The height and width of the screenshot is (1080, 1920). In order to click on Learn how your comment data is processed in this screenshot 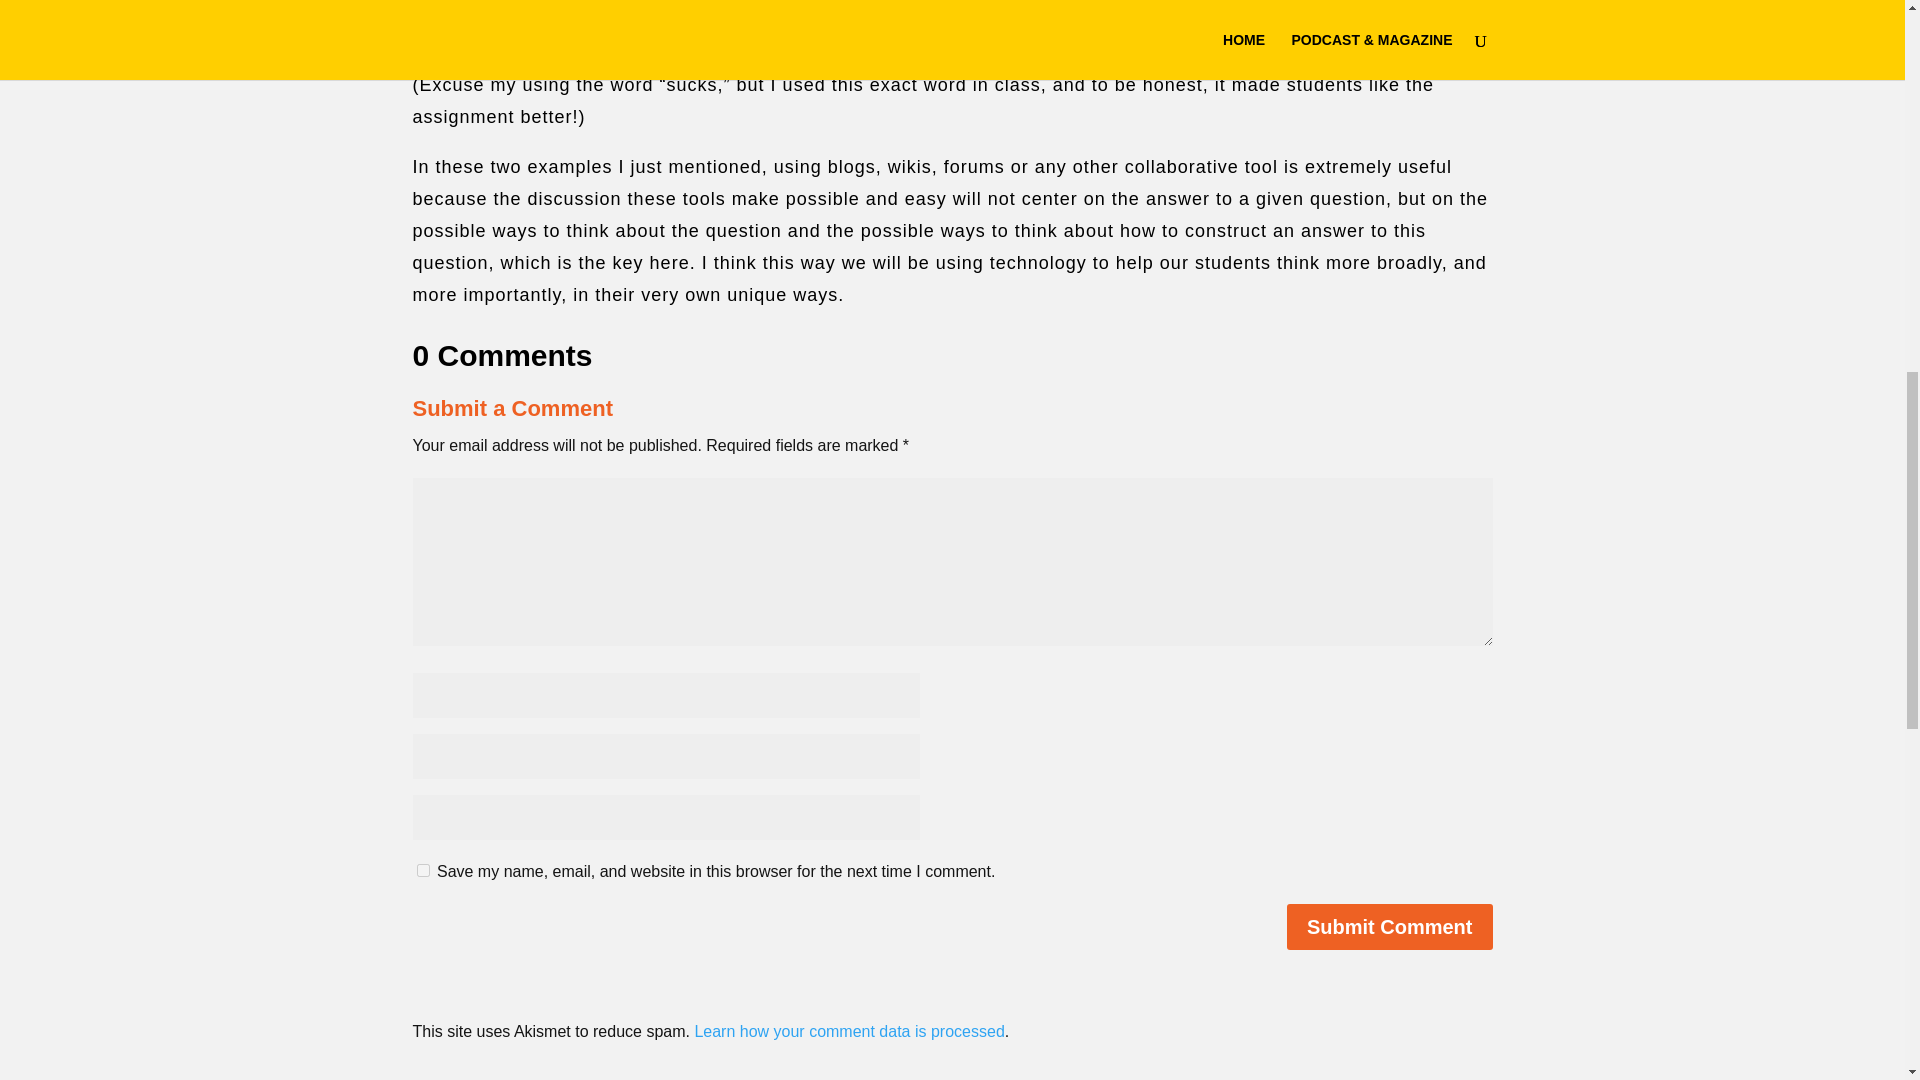, I will do `click(848, 1031)`.